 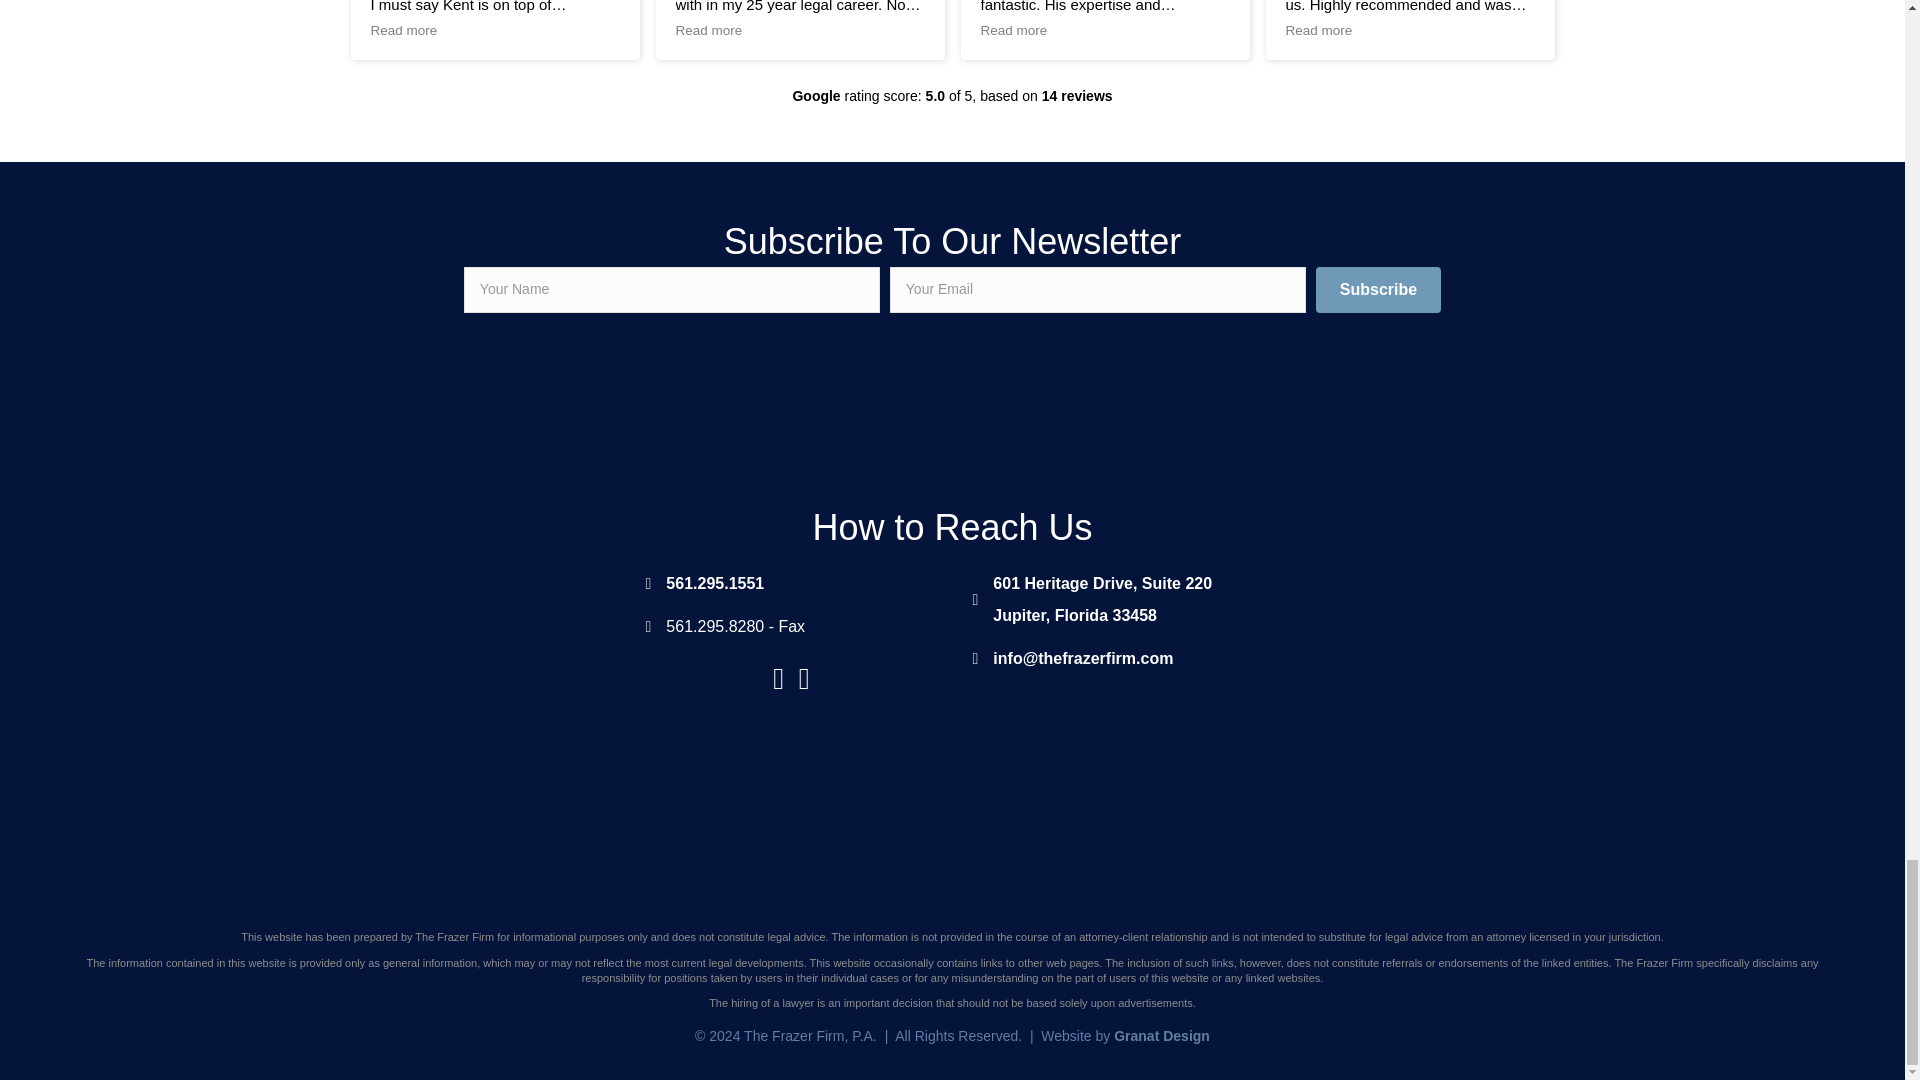 What do you see at coordinates (1378, 290) in the screenshot?
I see `Subscribe` at bounding box center [1378, 290].